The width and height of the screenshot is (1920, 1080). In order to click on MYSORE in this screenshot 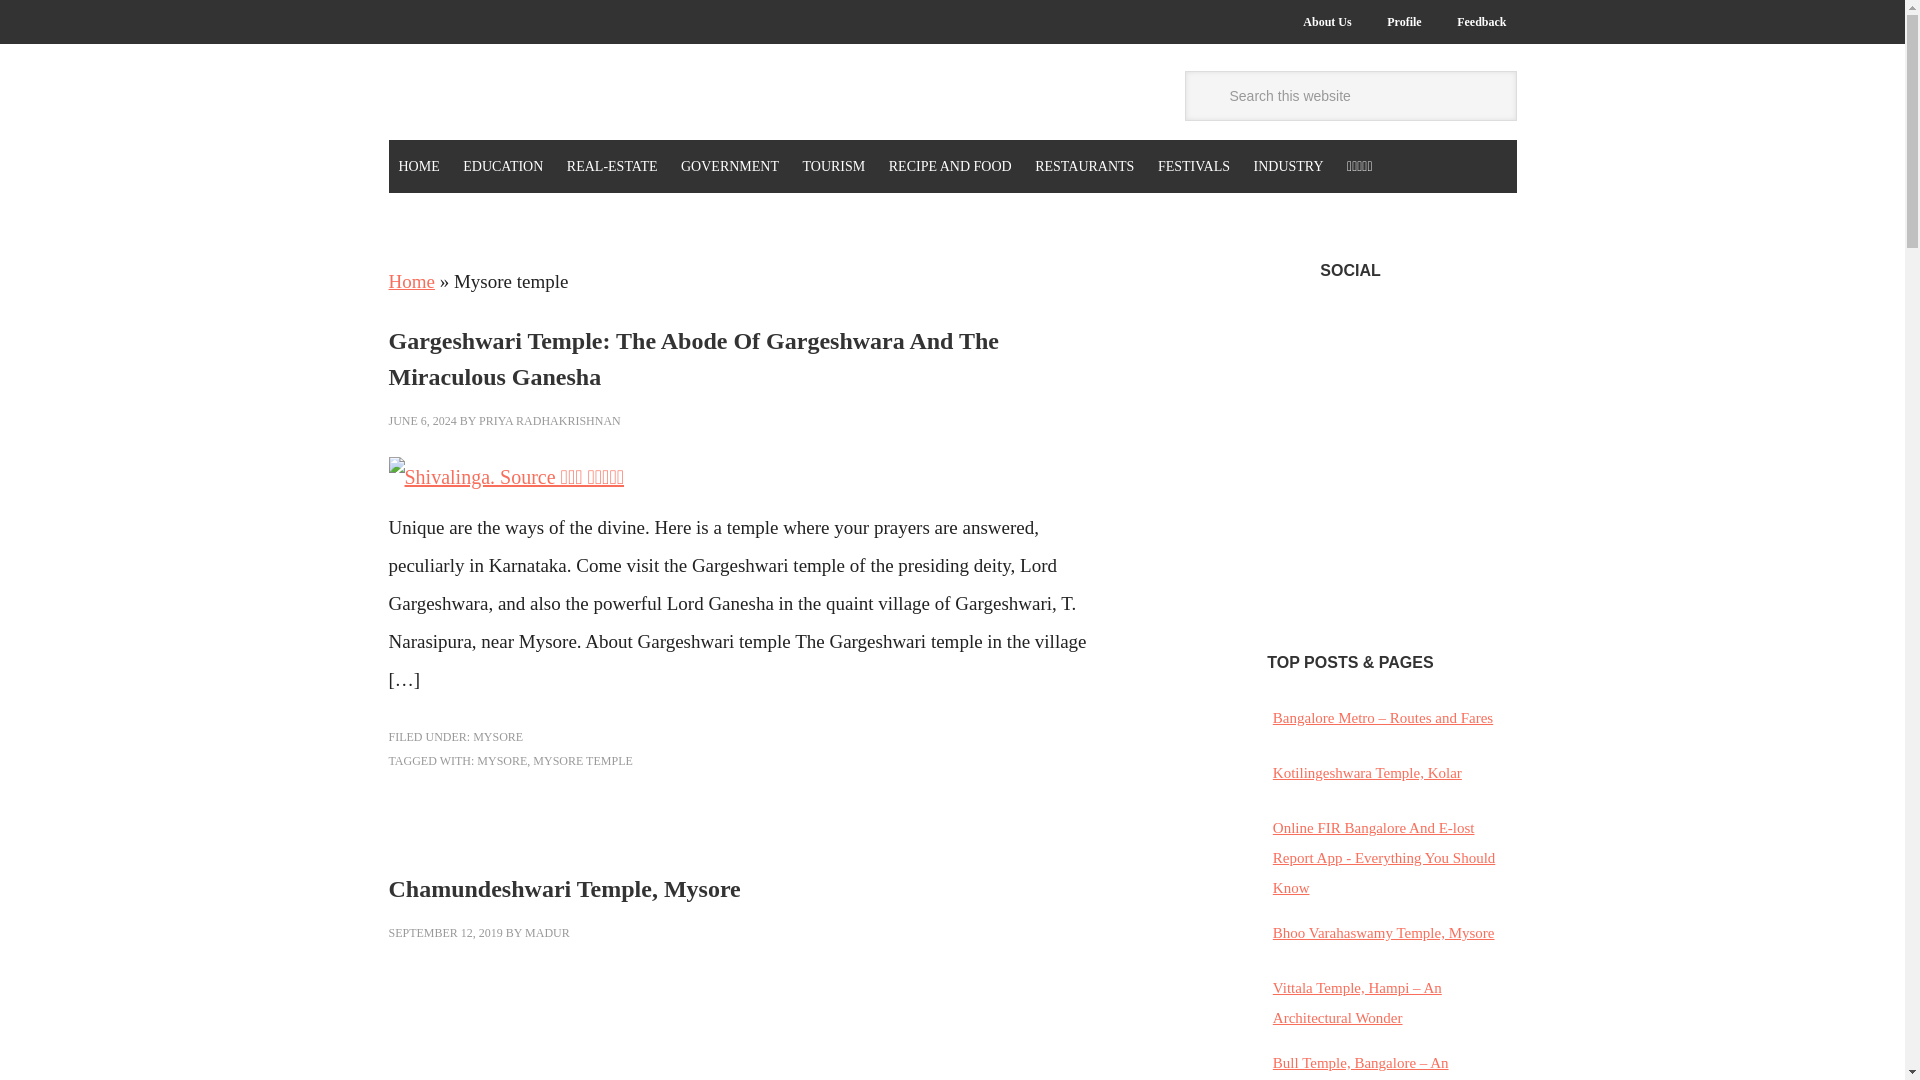, I will do `click(501, 760)`.